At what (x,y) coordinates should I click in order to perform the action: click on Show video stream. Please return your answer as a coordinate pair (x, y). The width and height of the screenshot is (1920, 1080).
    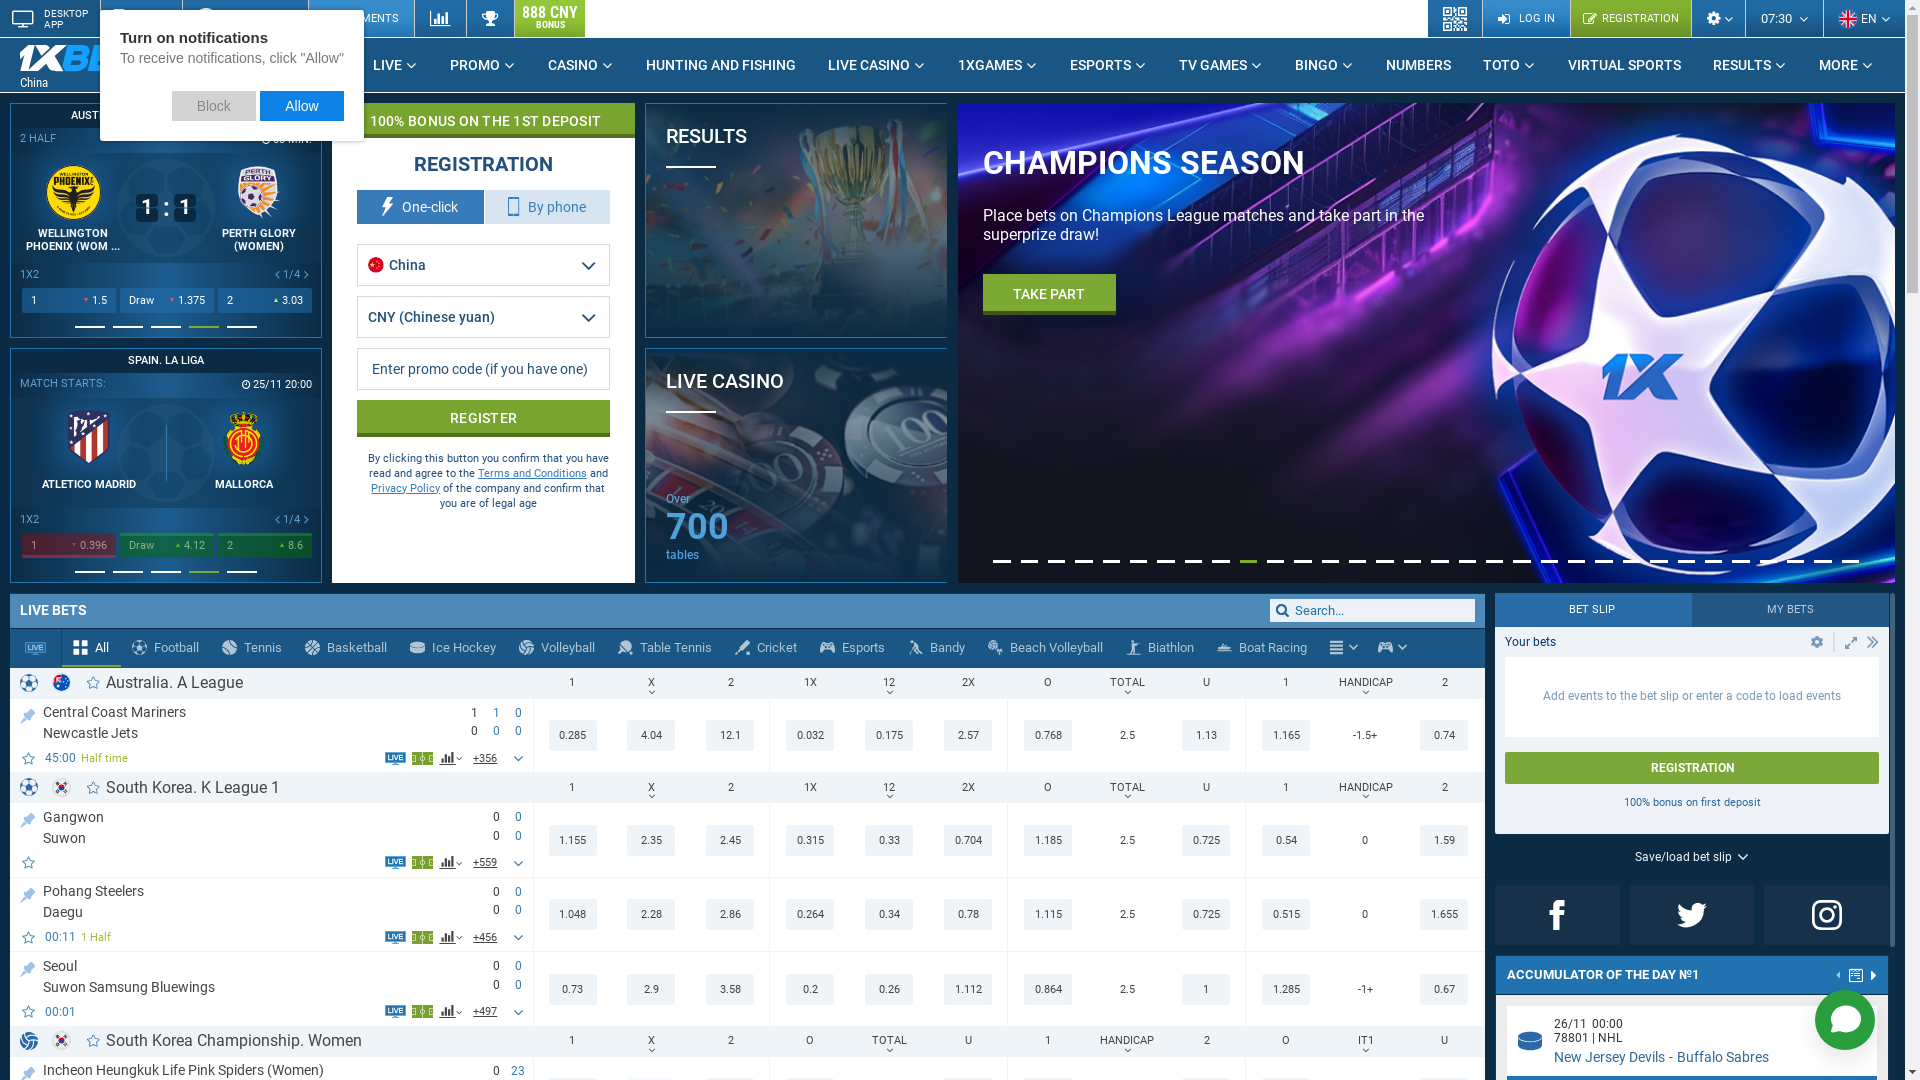
    Looking at the image, I should click on (396, 758).